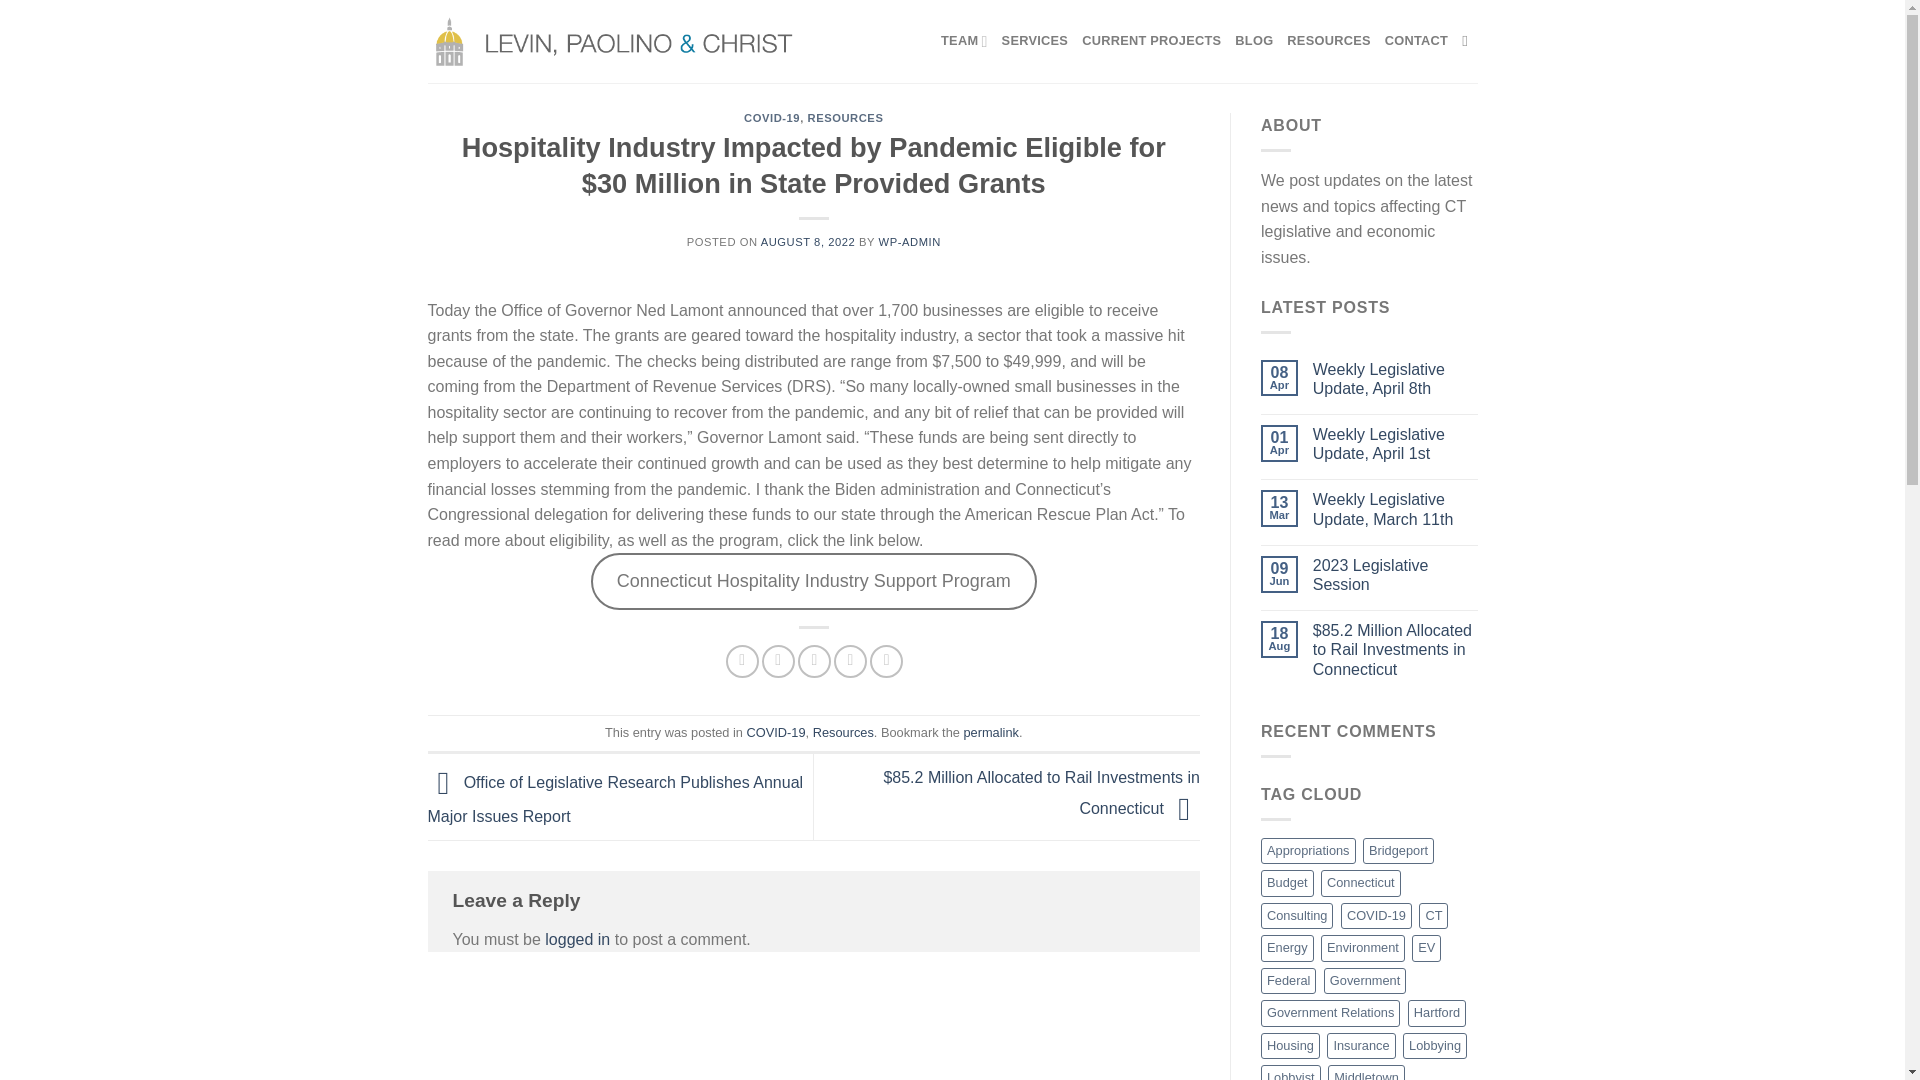 The width and height of the screenshot is (1920, 1080). What do you see at coordinates (776, 732) in the screenshot?
I see `COVID-19` at bounding box center [776, 732].